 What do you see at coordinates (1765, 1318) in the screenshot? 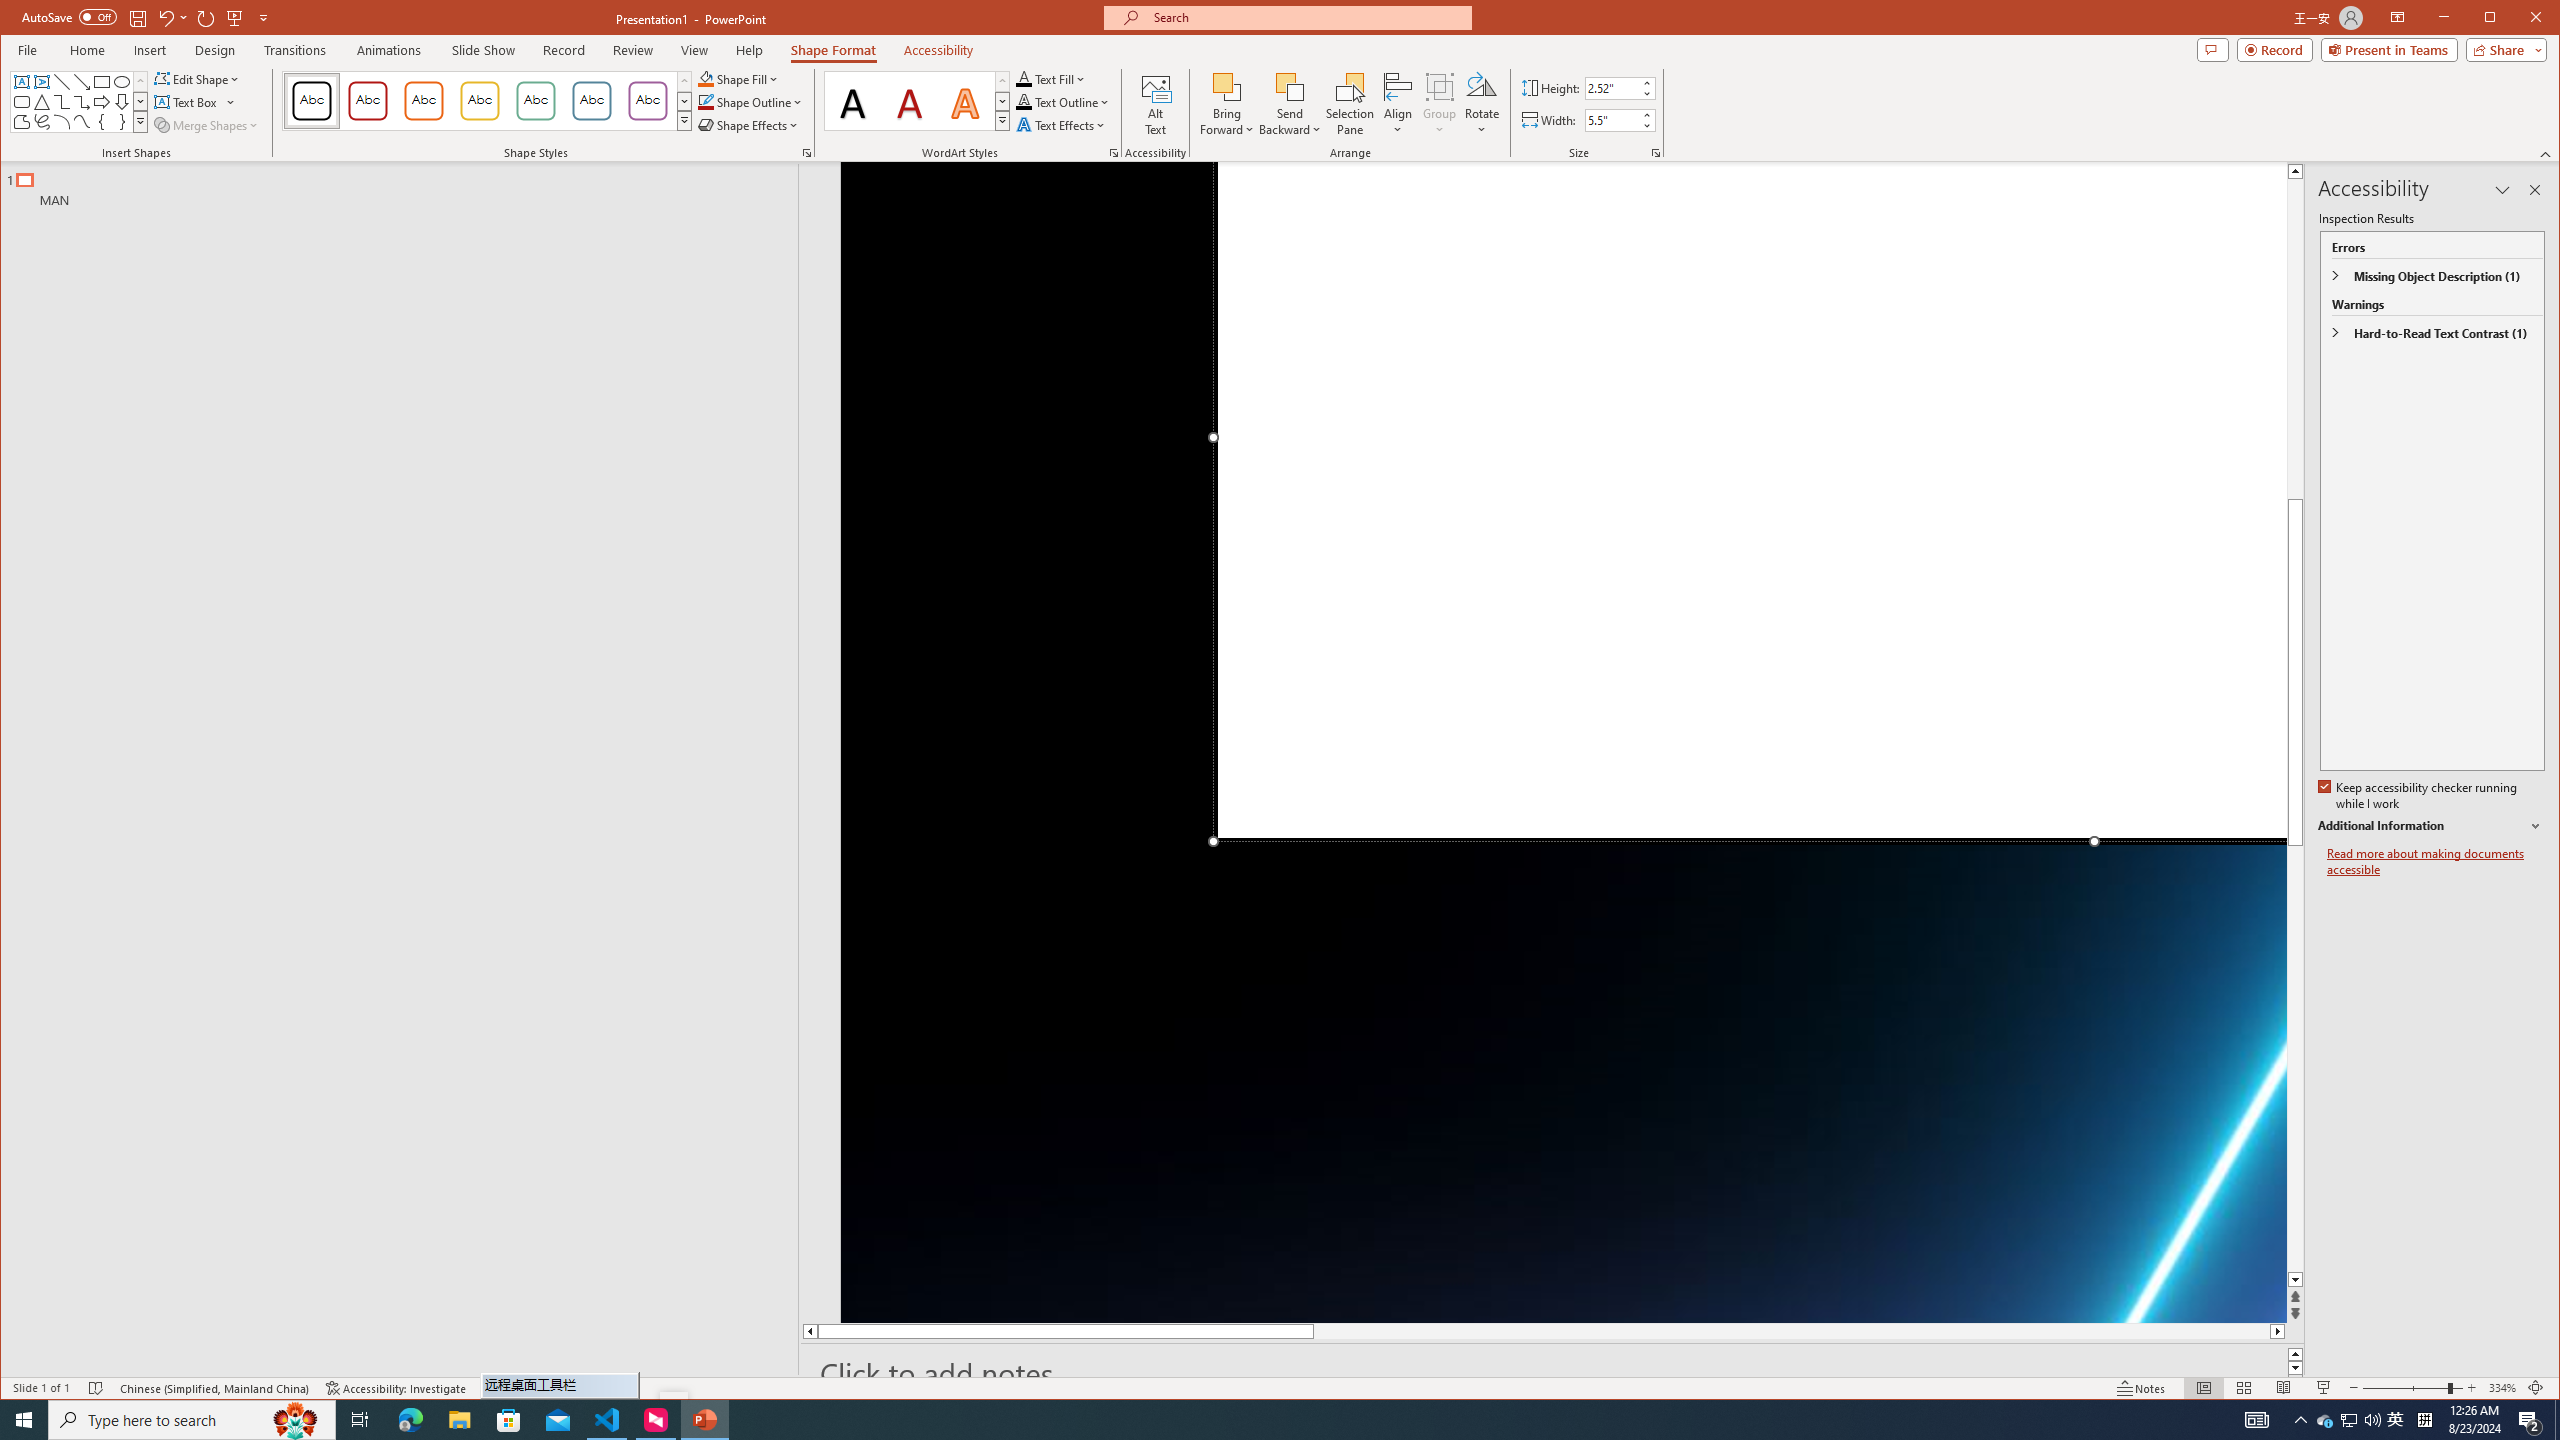
I see `Subtitle TextBox` at bounding box center [1765, 1318].